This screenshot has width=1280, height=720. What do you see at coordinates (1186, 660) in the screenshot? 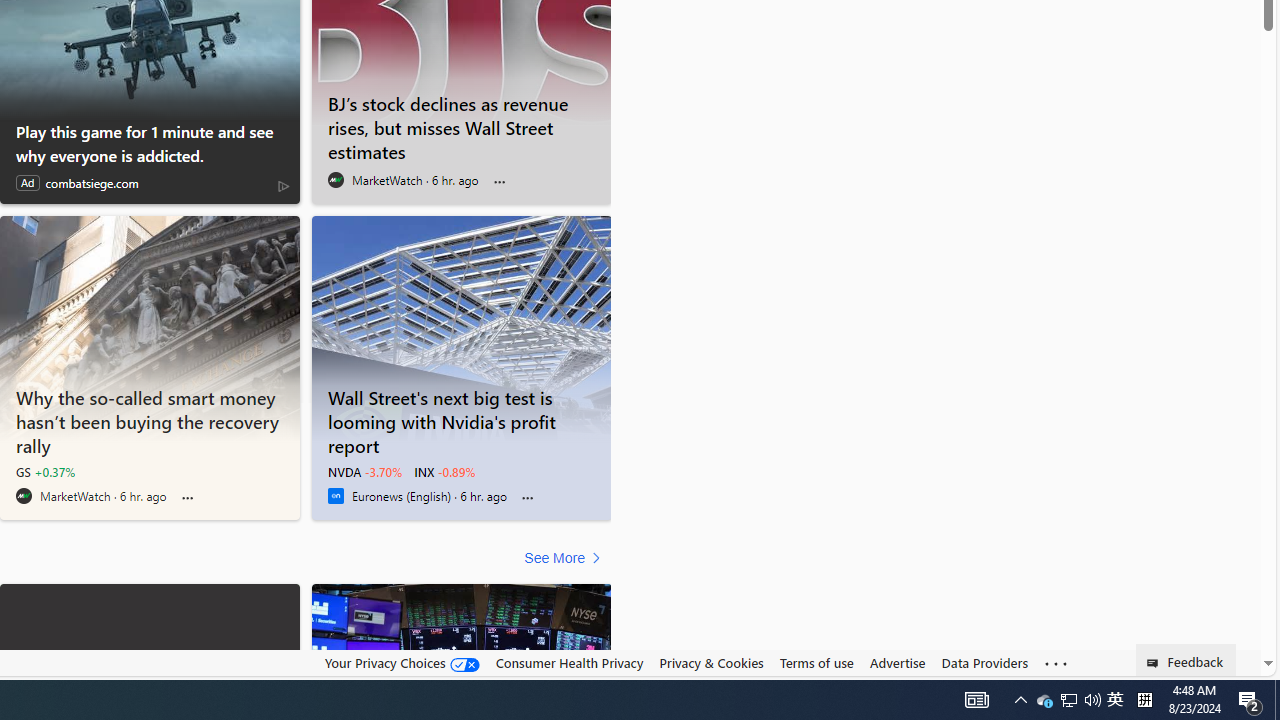
I see `Feedback` at bounding box center [1186, 660].